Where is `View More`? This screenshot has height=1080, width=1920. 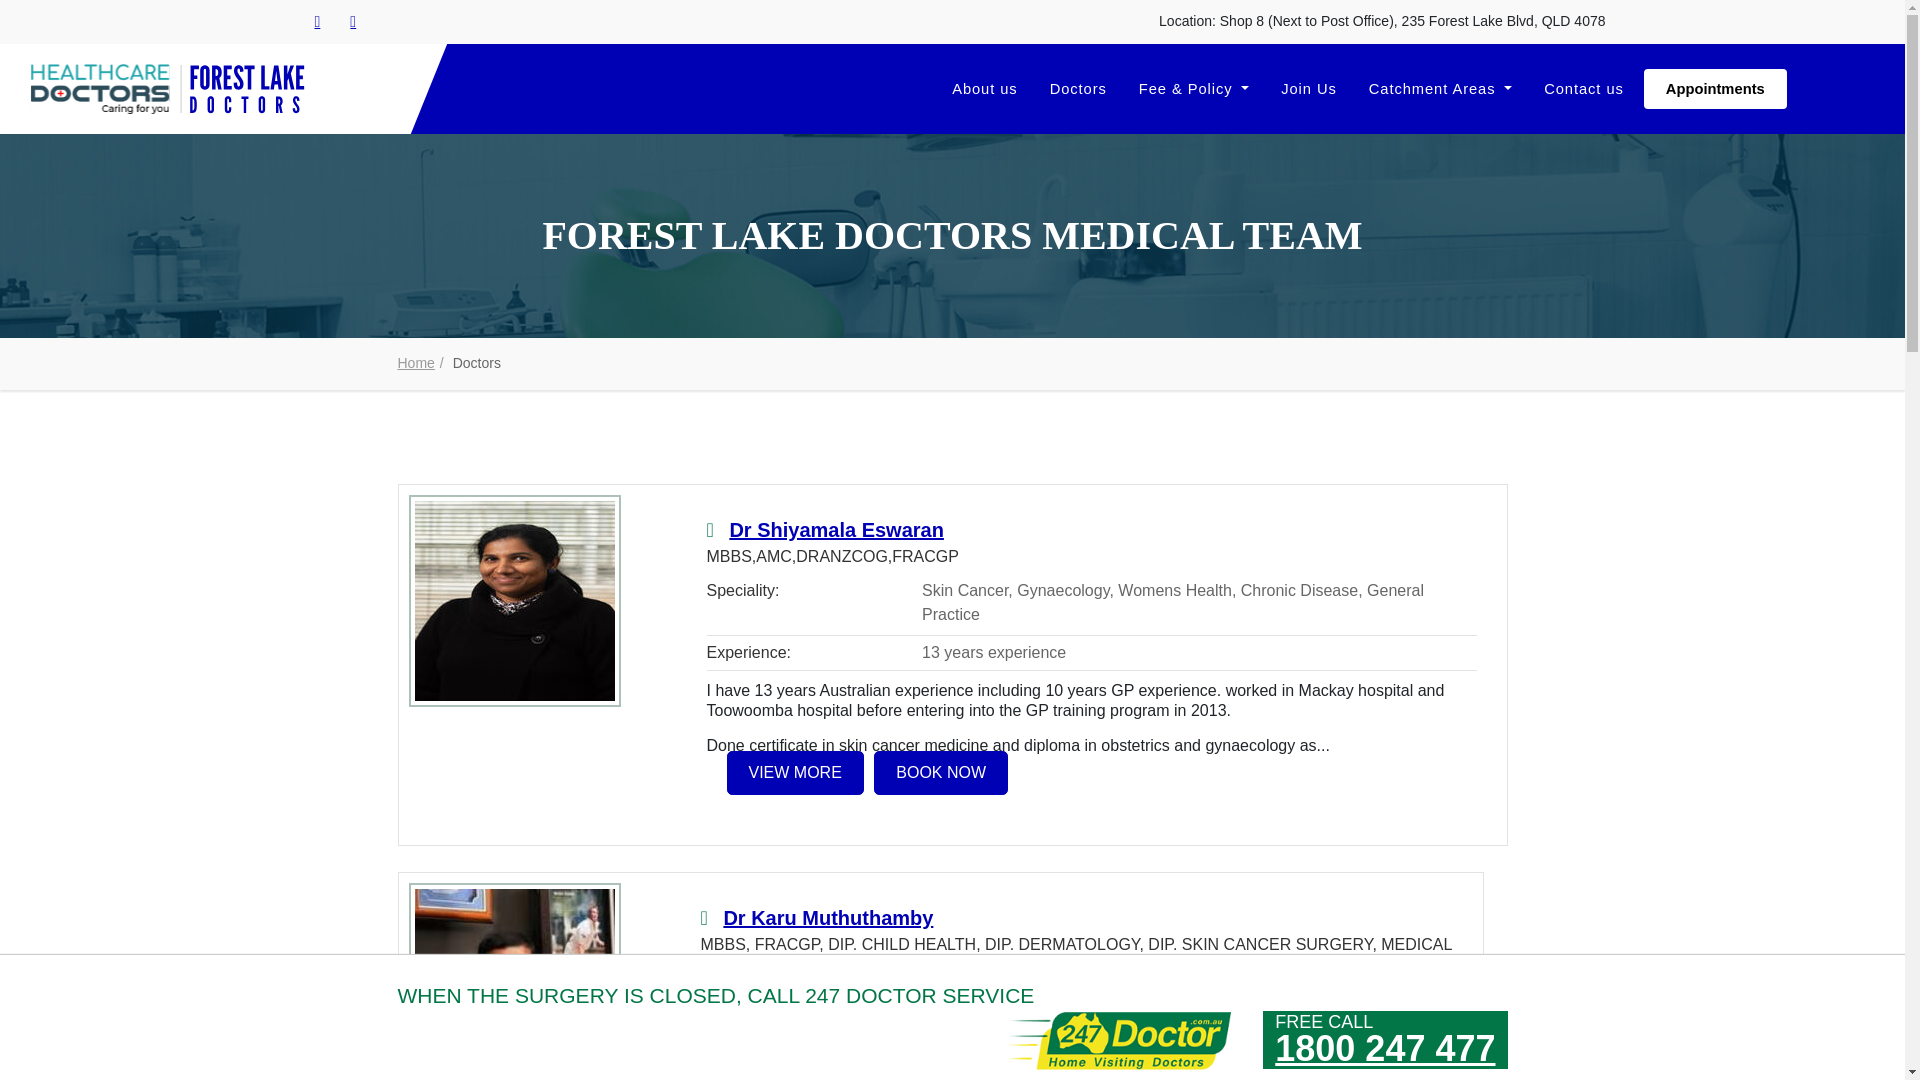 View More is located at coordinates (514, 988).